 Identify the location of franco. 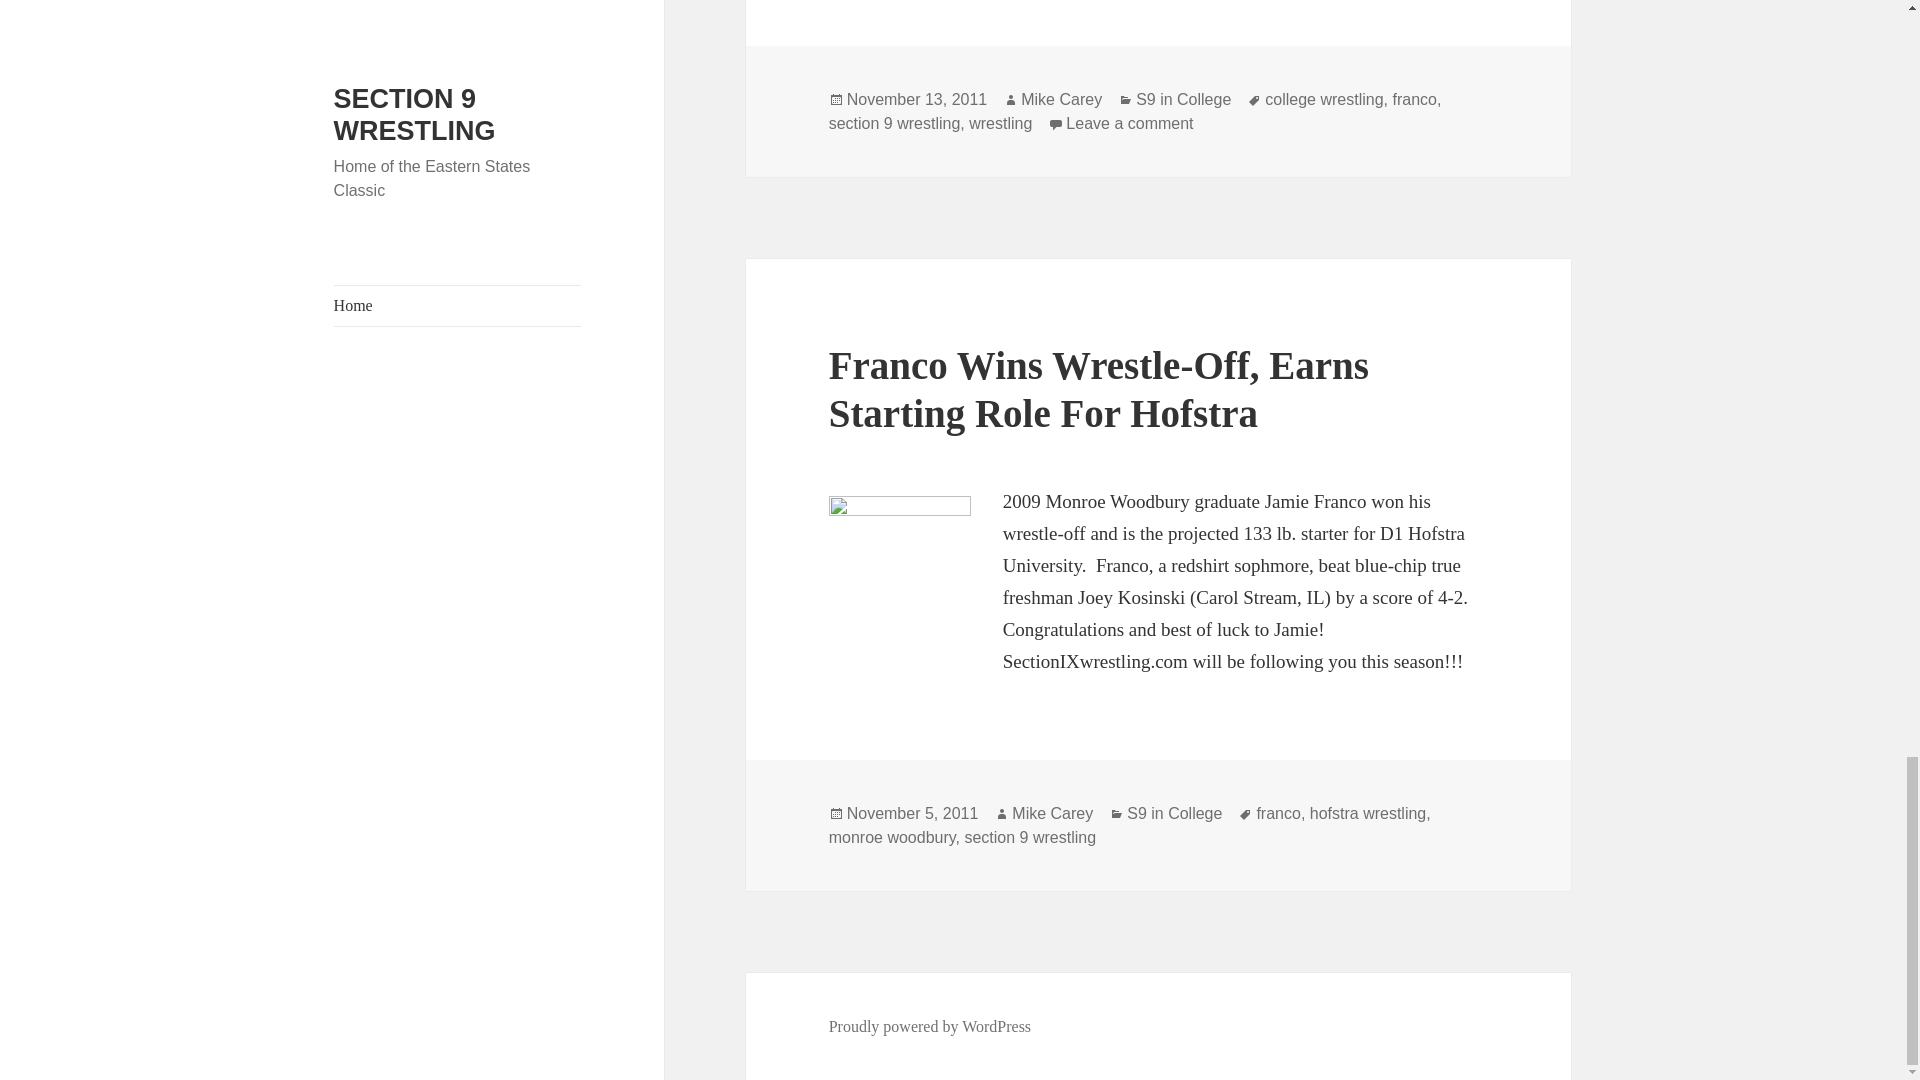
(1414, 100).